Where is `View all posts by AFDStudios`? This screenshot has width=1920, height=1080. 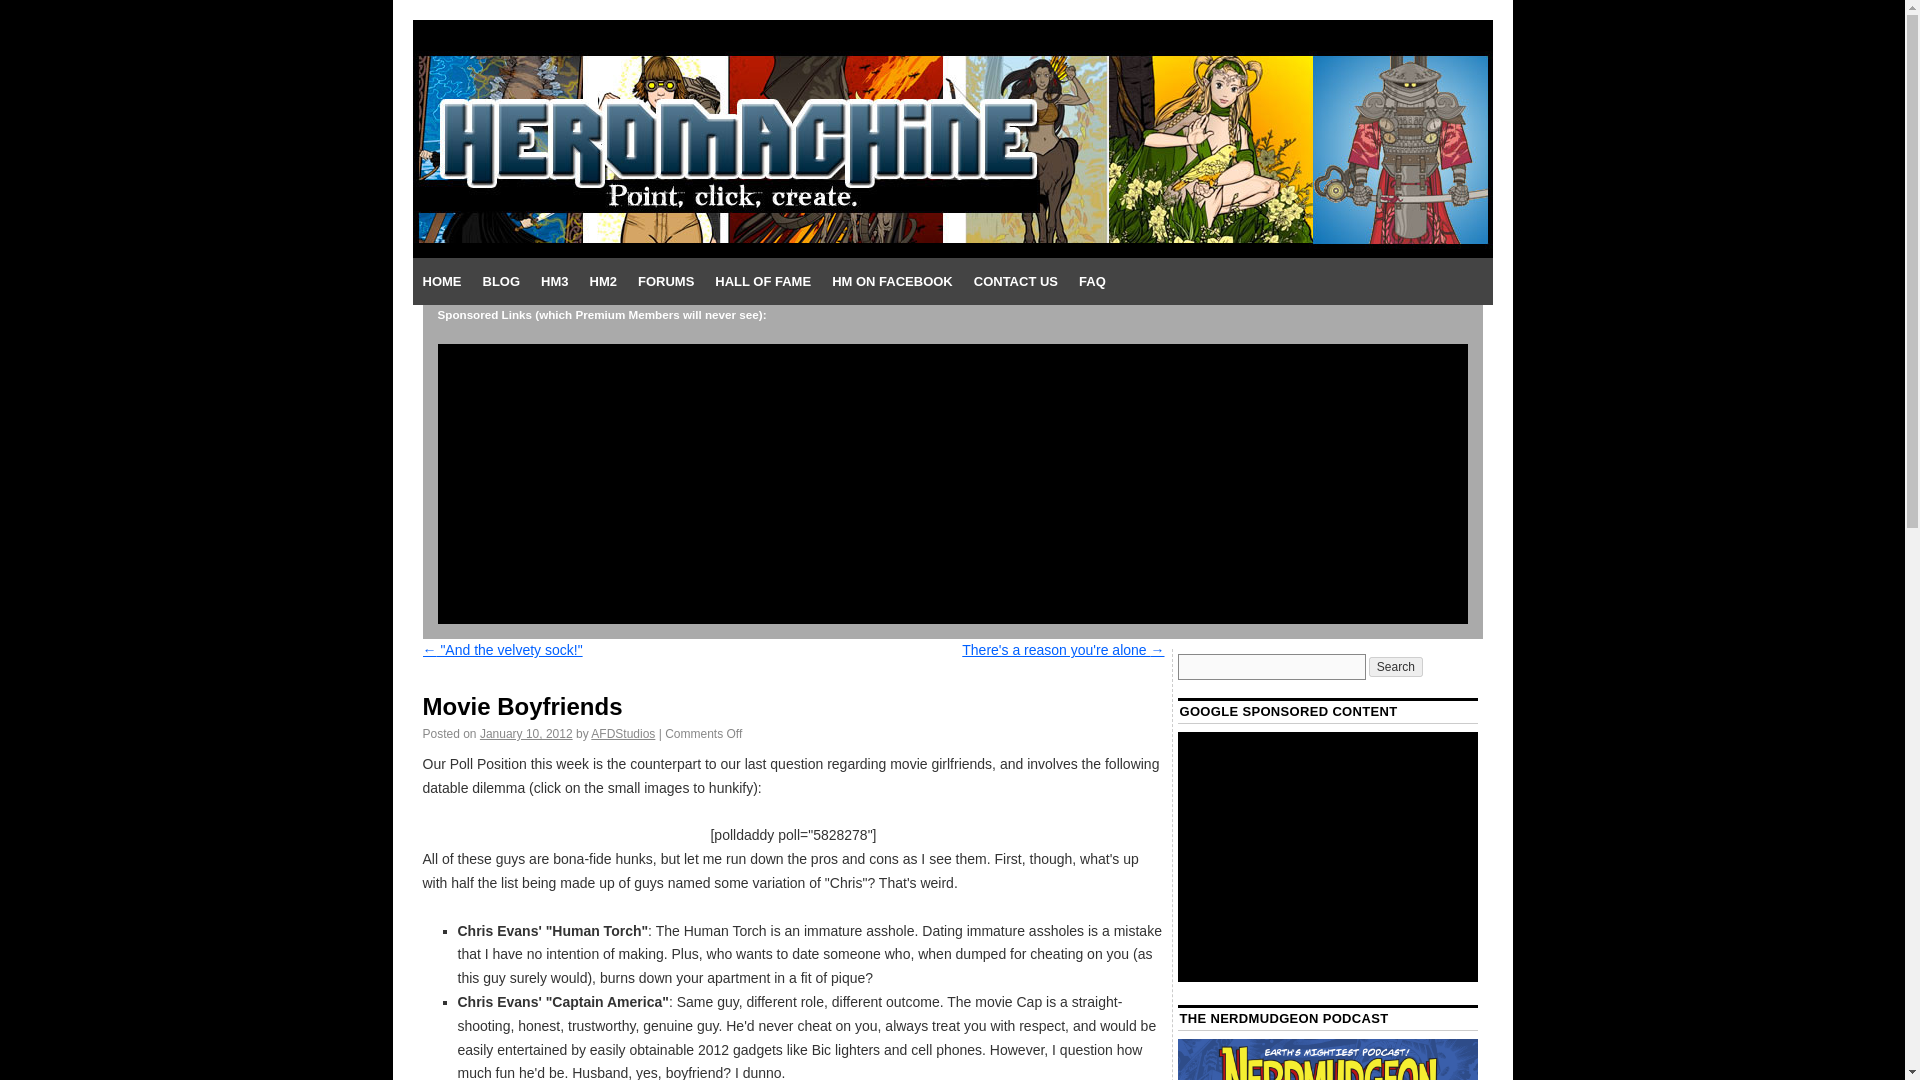 View all posts by AFDStudios is located at coordinates (622, 733).